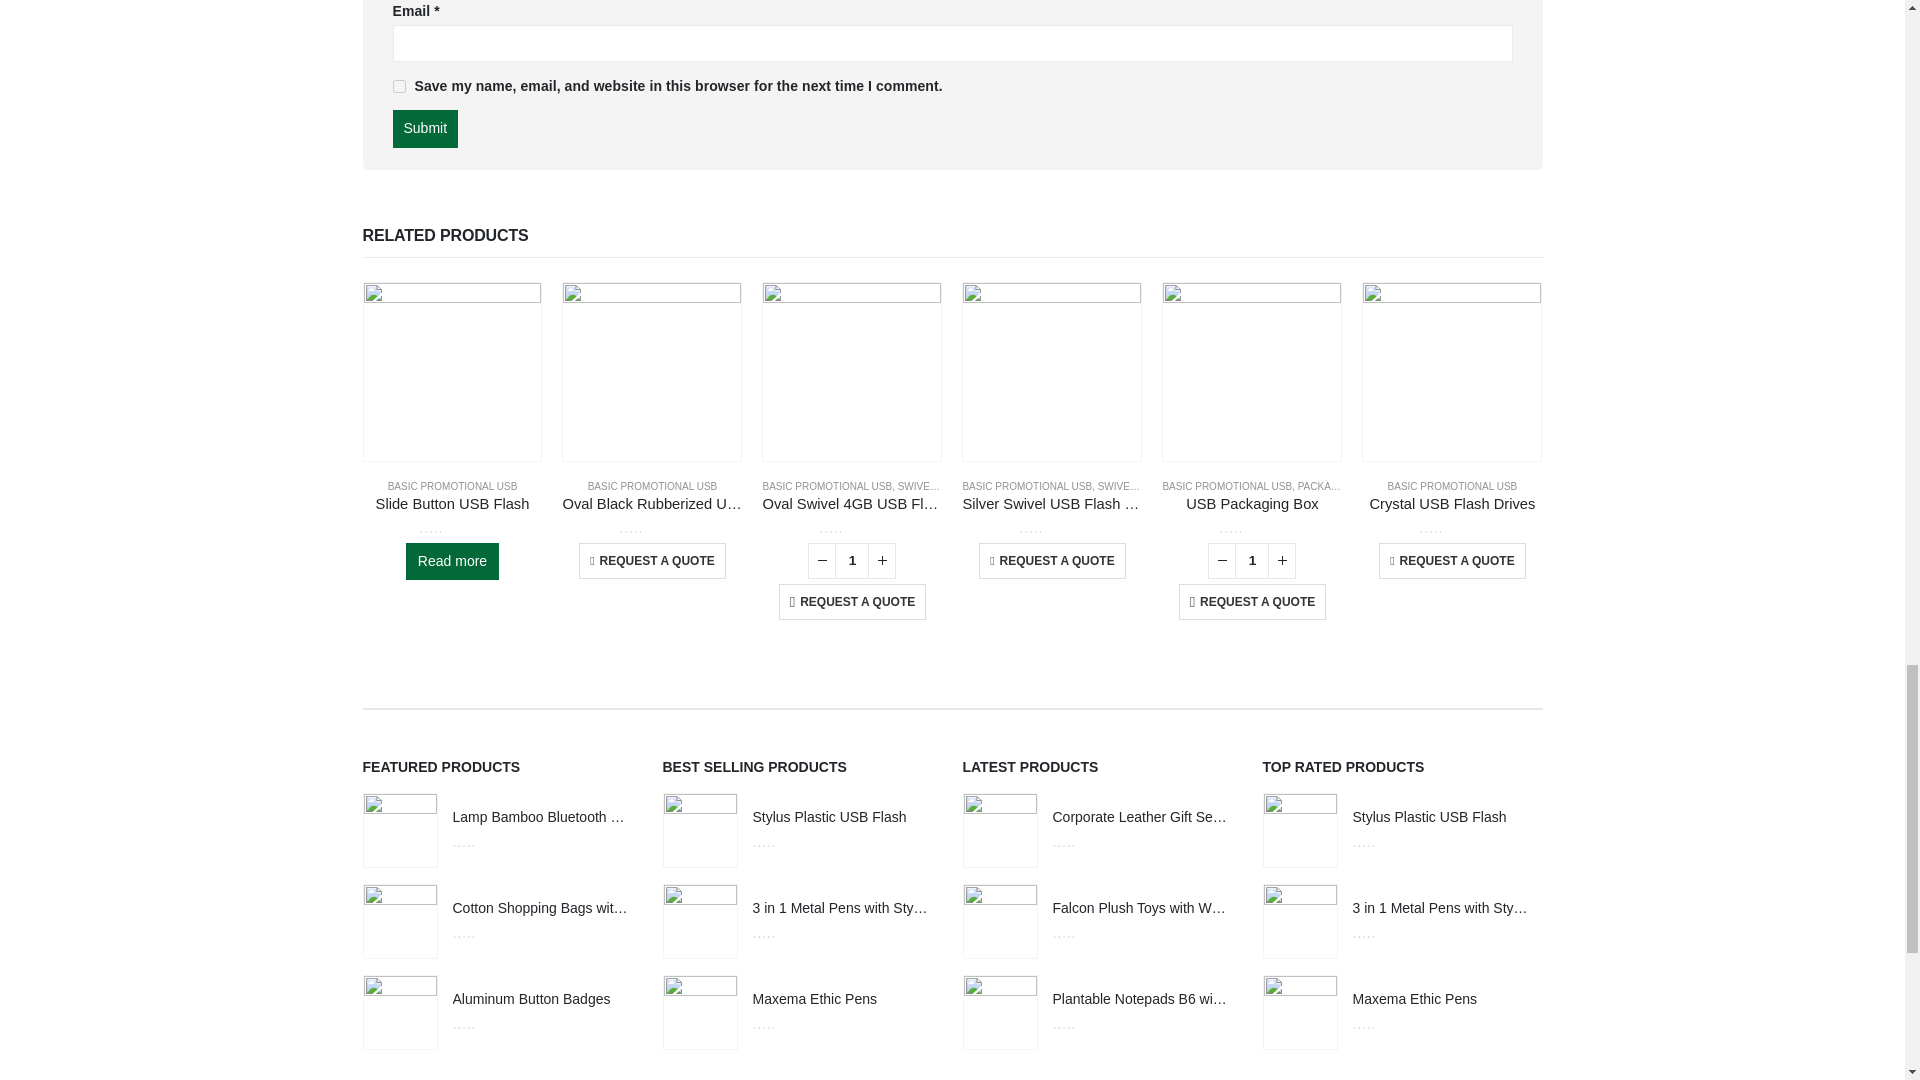 The image size is (1920, 1080). I want to click on 0, so click(452, 527).